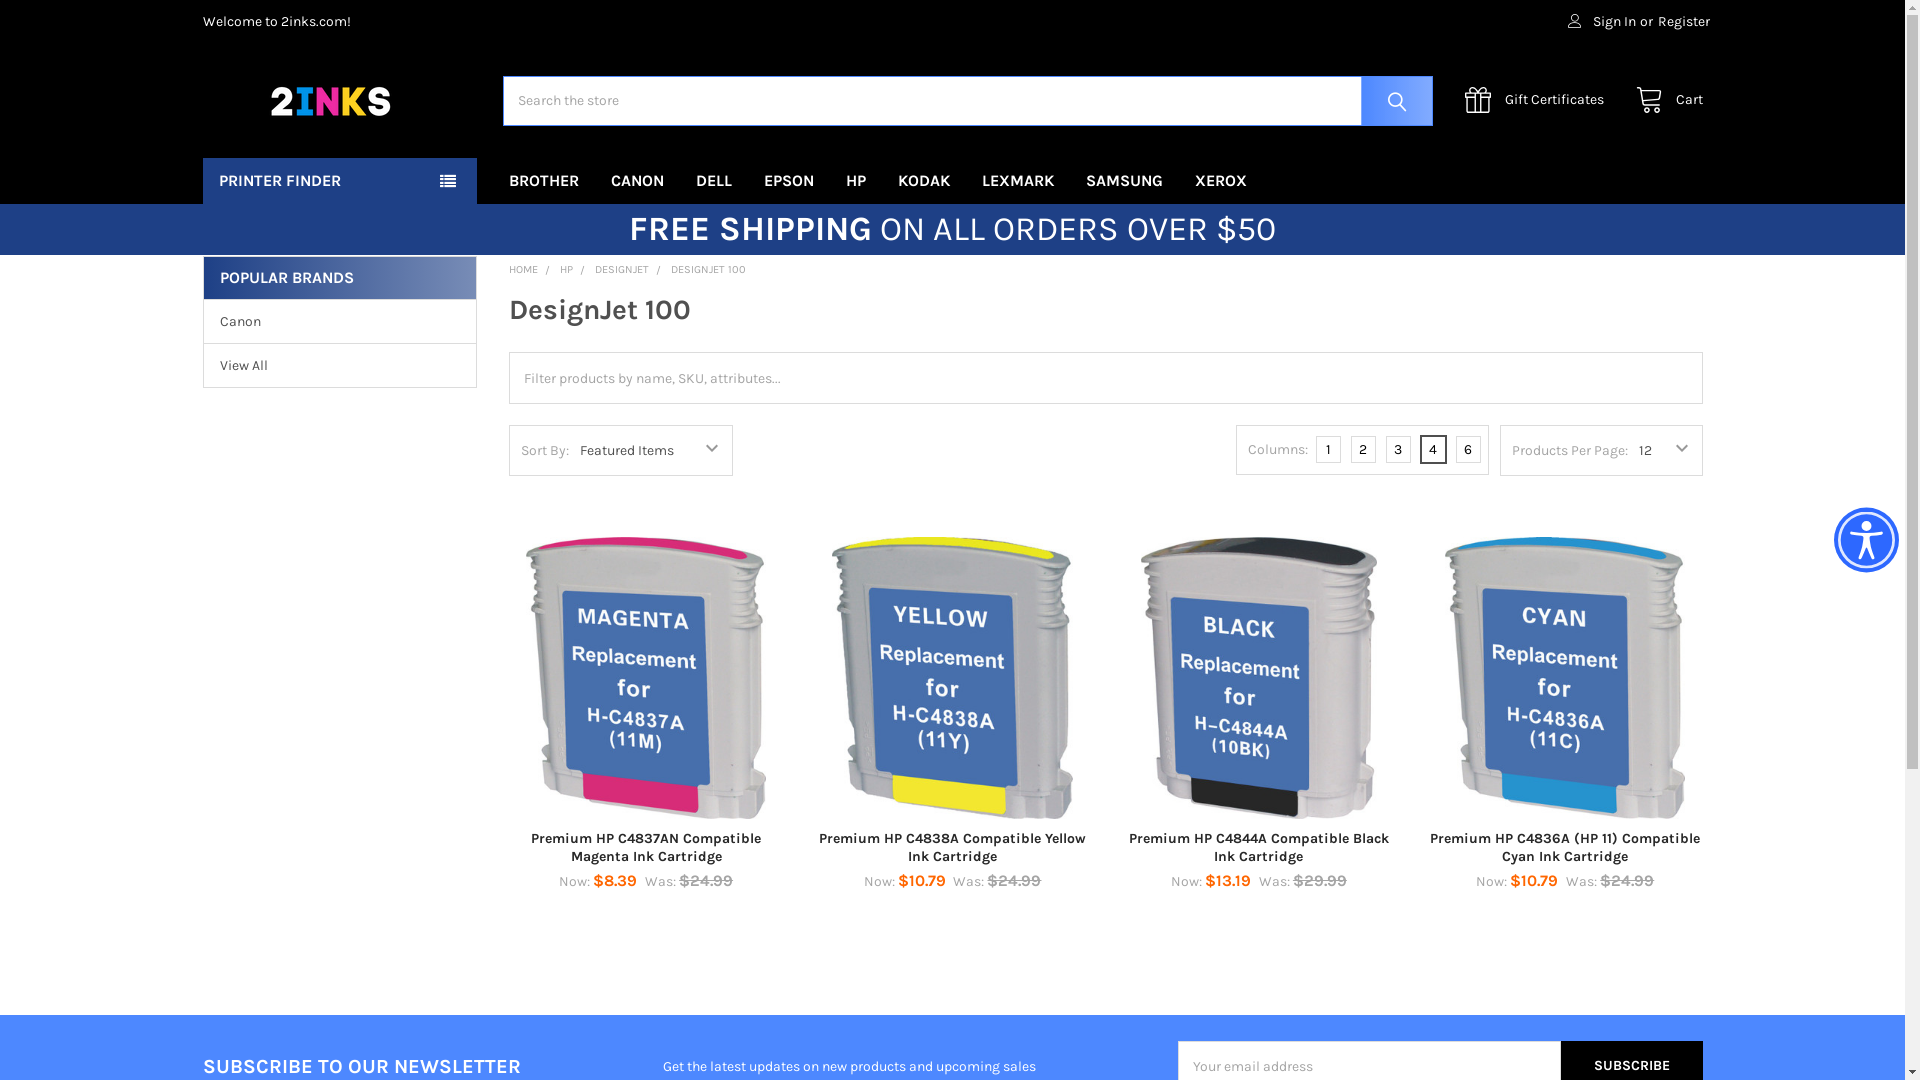  Describe the element at coordinates (924, 181) in the screenshot. I see `KODAK` at that location.